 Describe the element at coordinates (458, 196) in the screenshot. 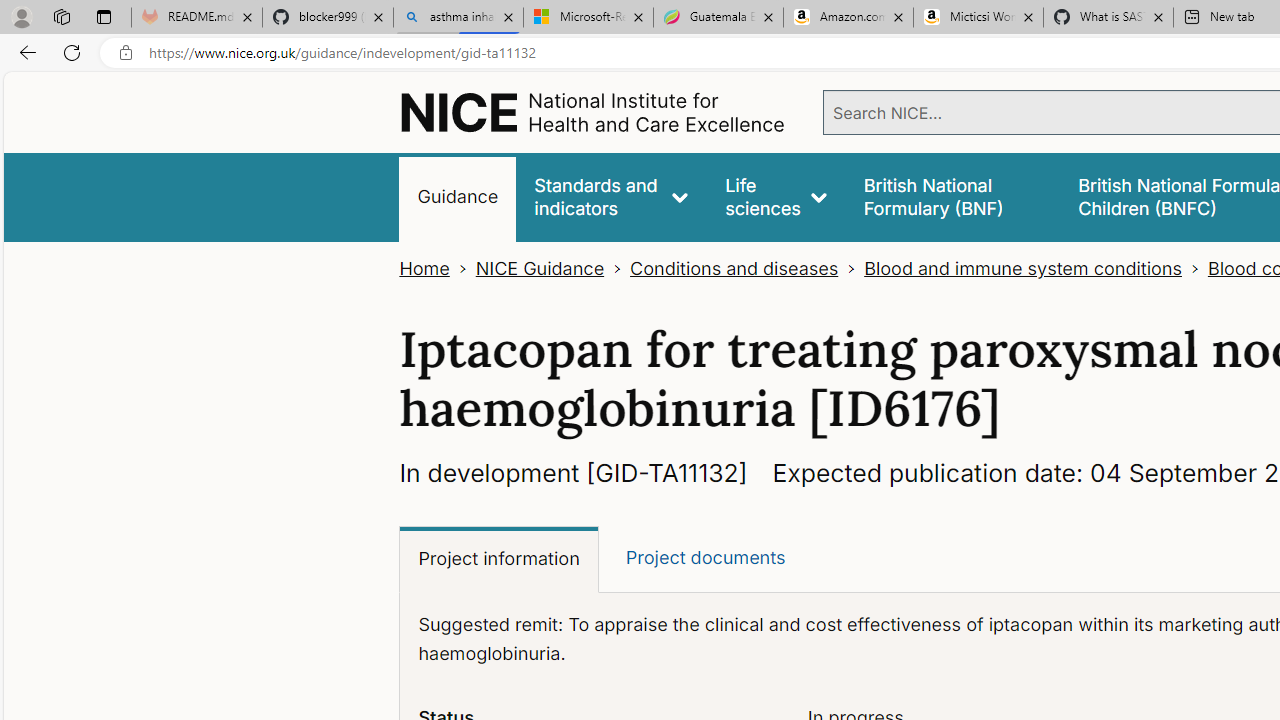

I see `Guidance` at that location.